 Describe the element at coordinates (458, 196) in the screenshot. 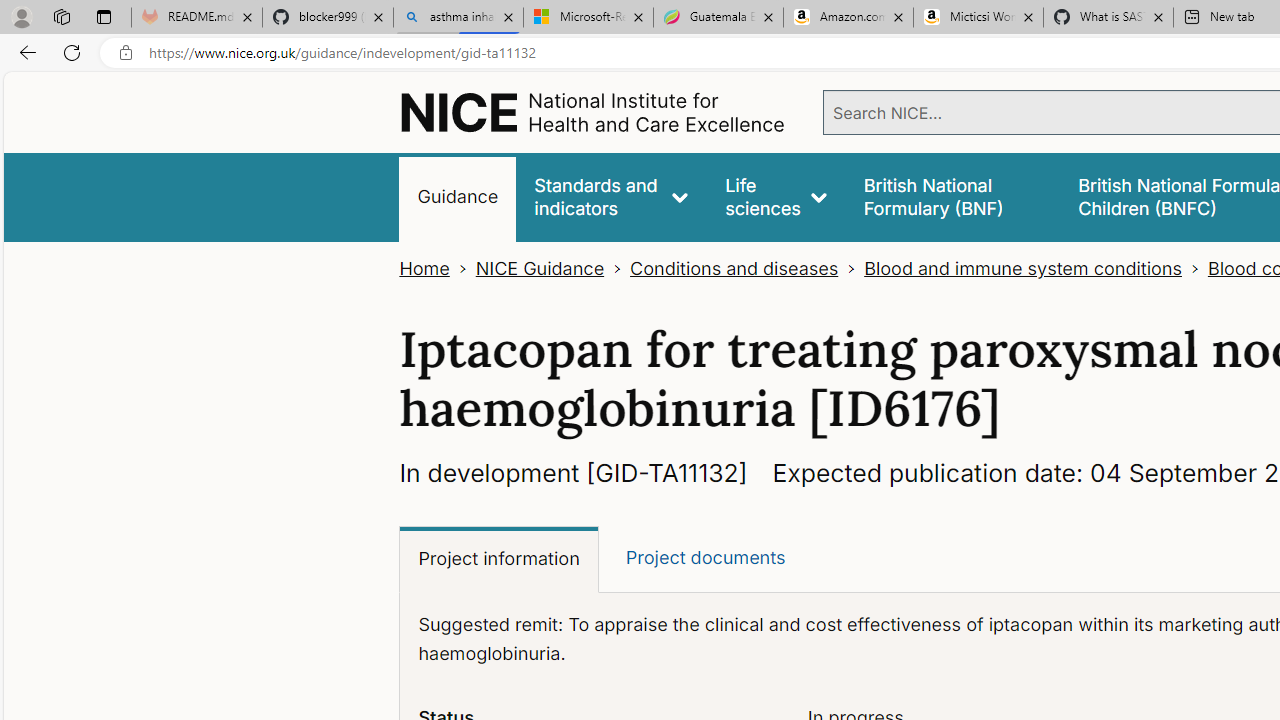

I see `Guidance` at that location.